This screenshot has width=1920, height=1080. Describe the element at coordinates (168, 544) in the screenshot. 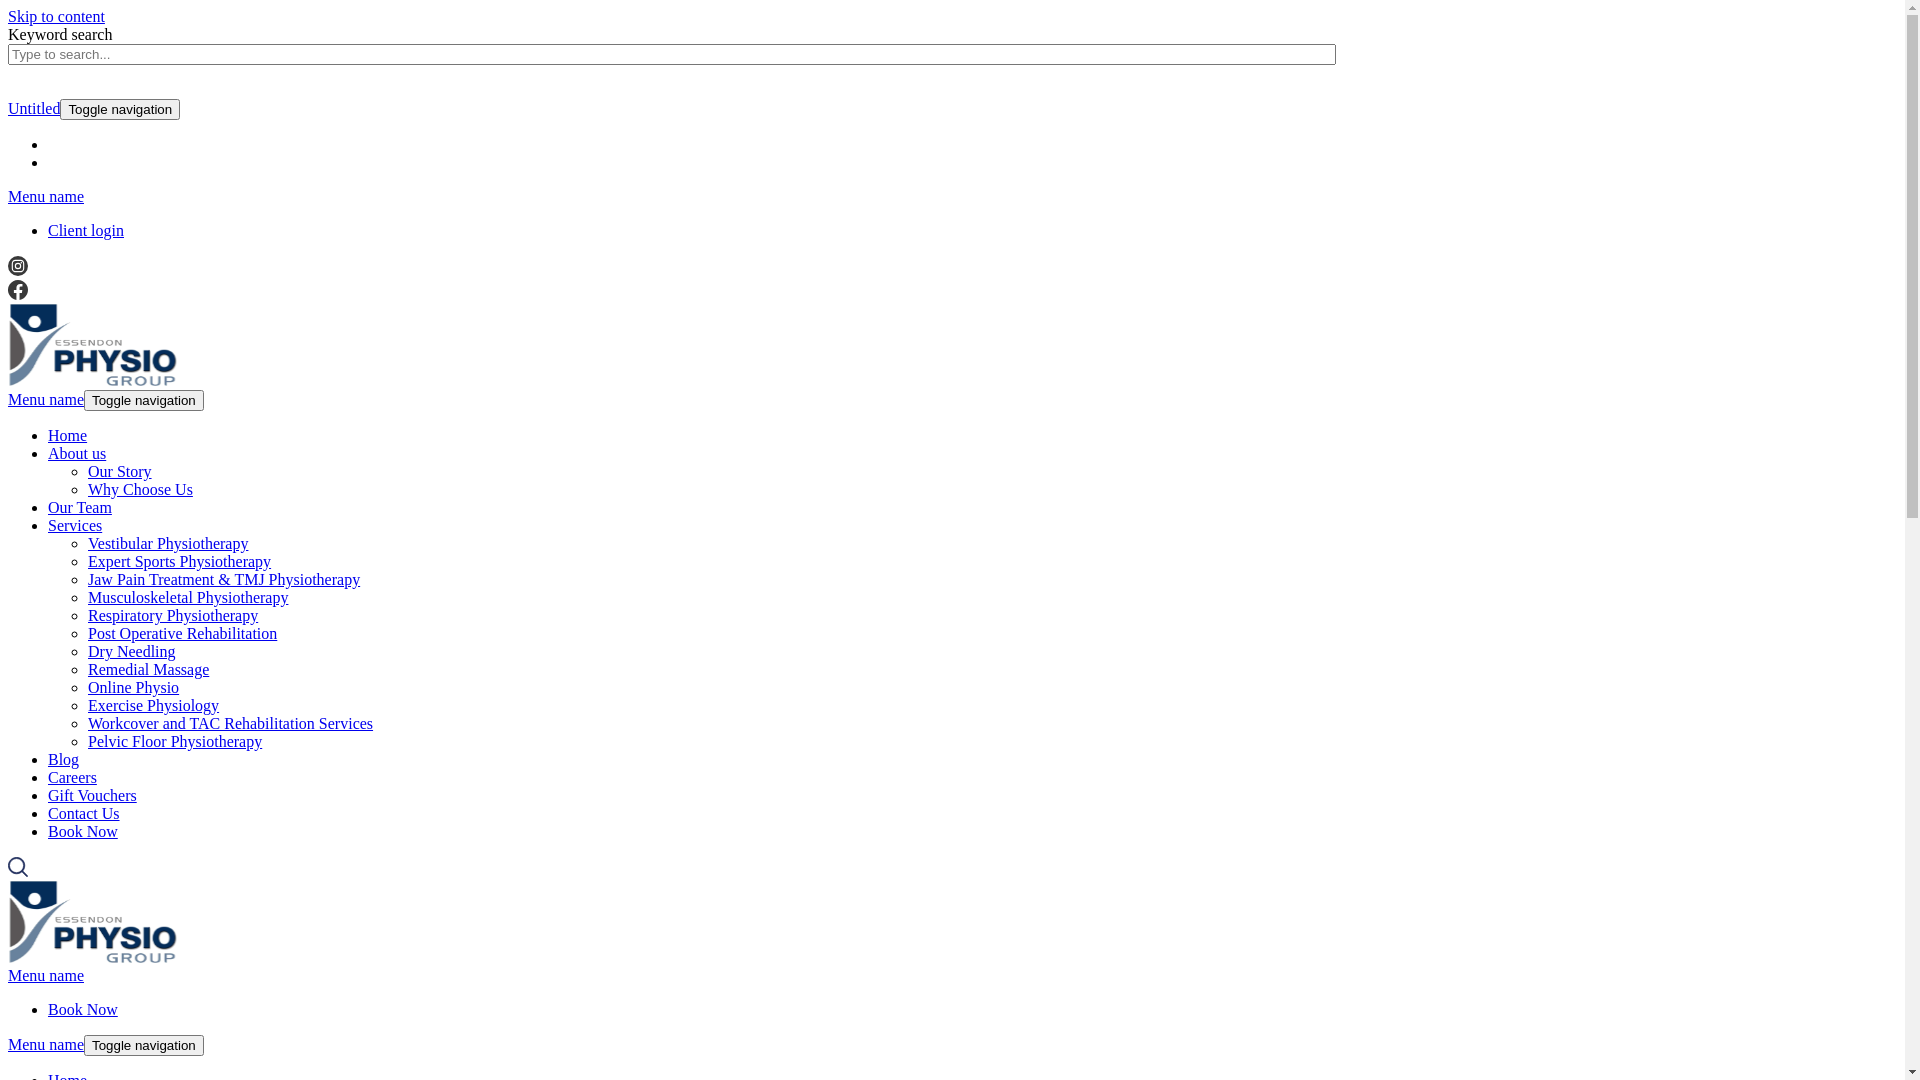

I see `Vestibular Physiotherapy` at that location.